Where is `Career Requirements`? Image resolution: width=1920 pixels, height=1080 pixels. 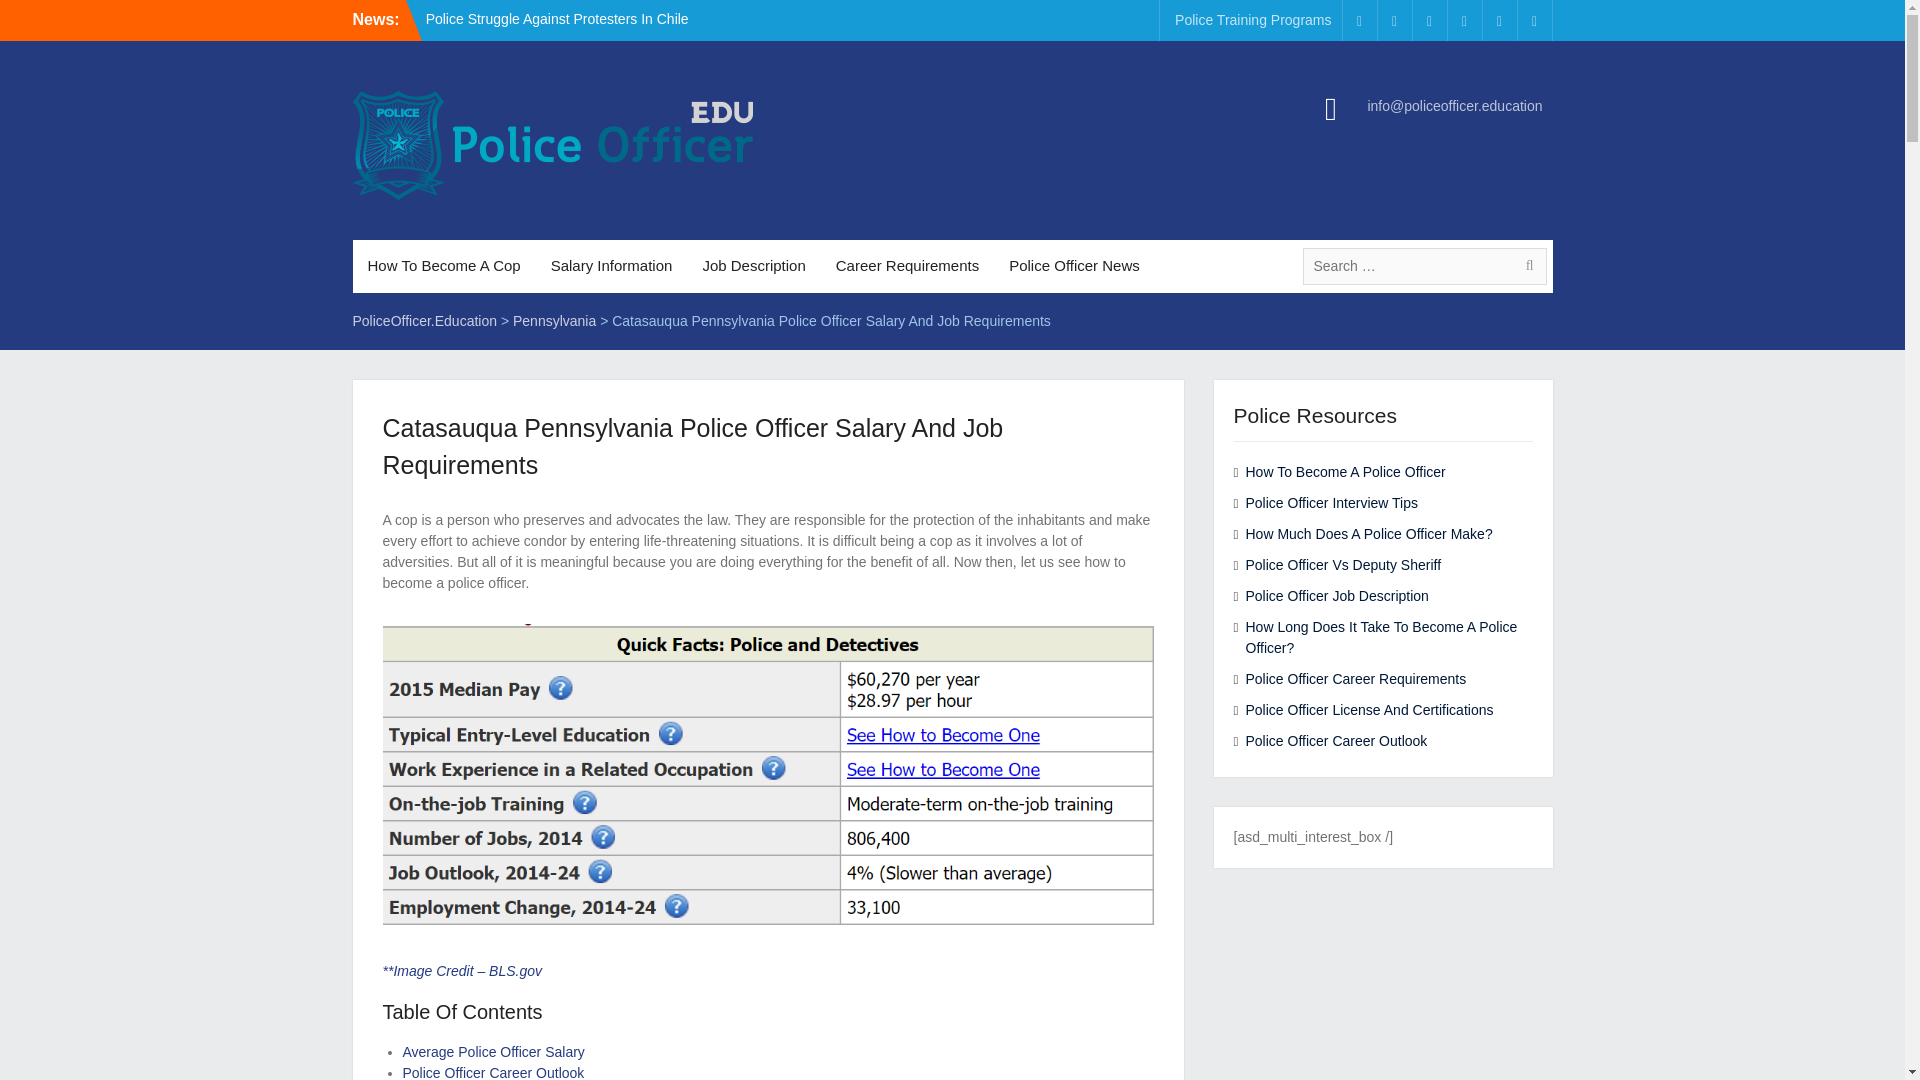
Career Requirements is located at coordinates (908, 266).